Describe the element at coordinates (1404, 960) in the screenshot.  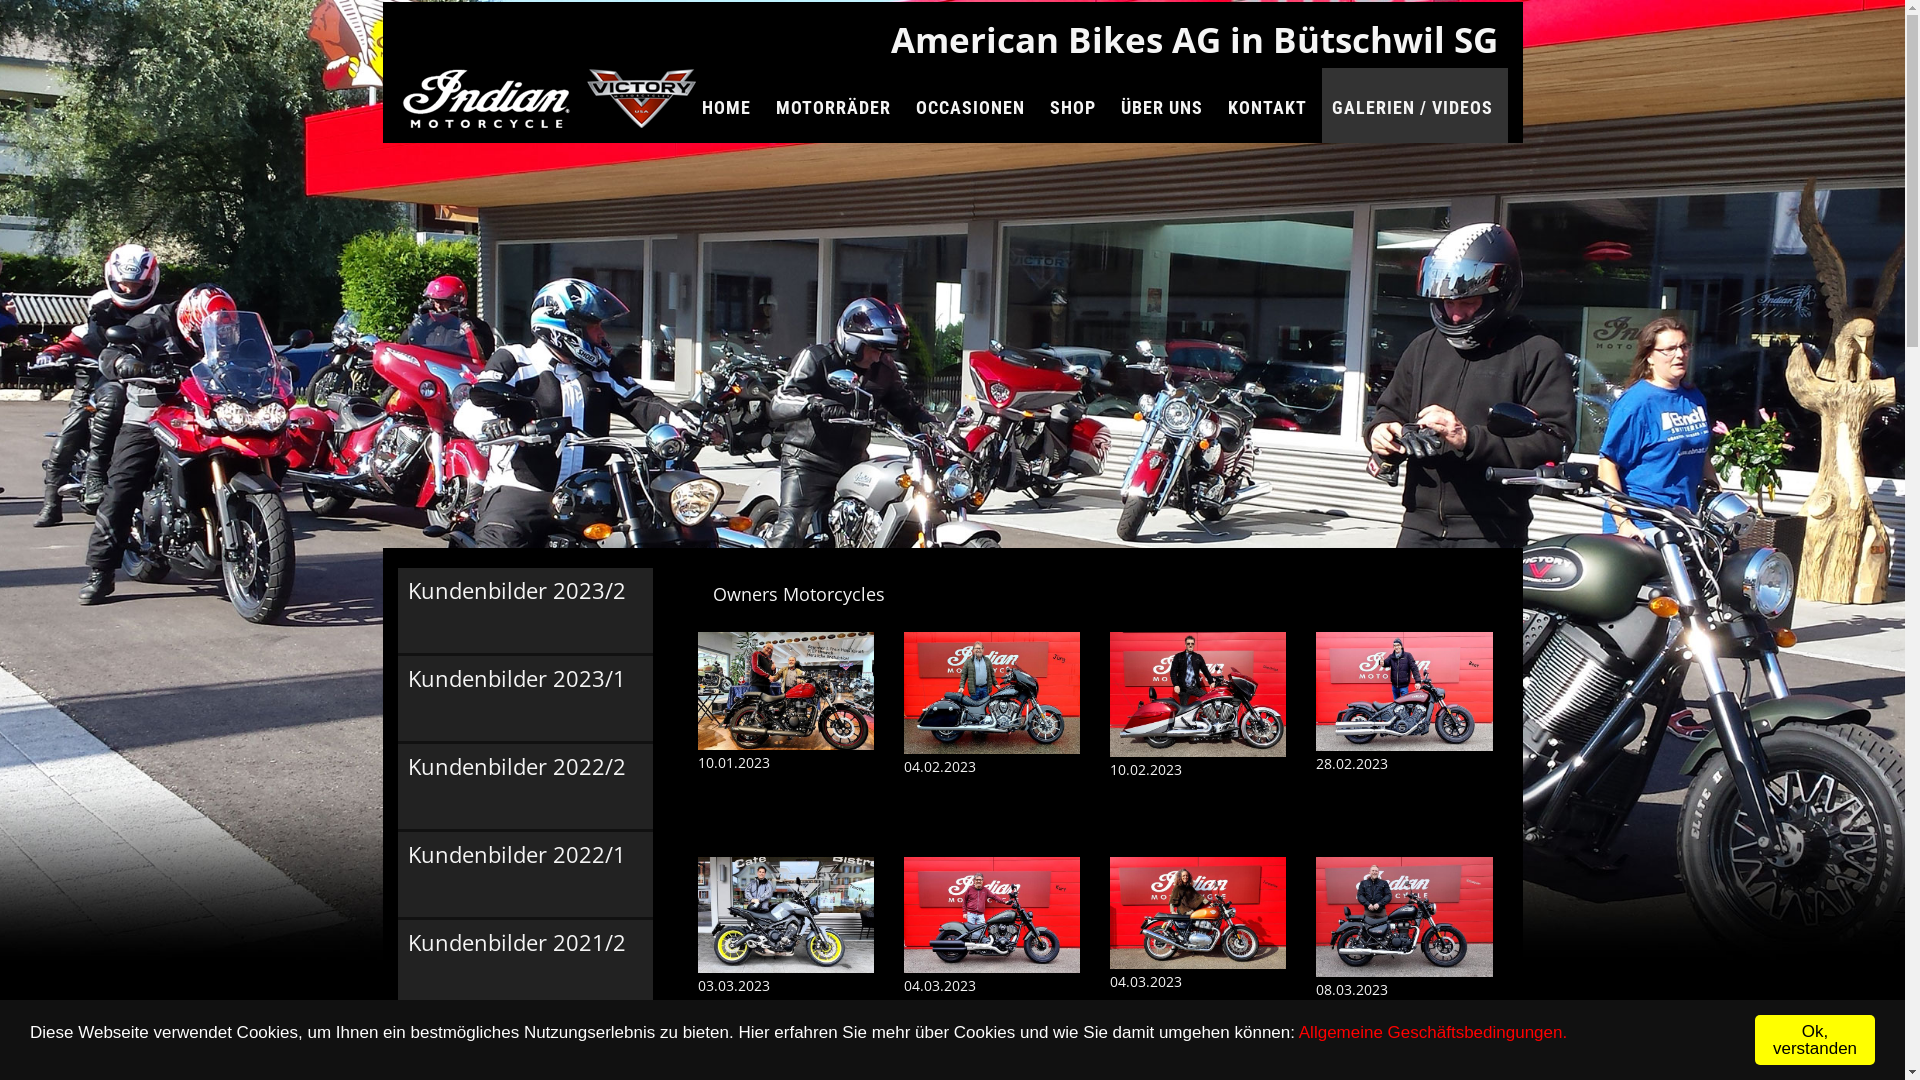
I see `08.03.2023` at that location.